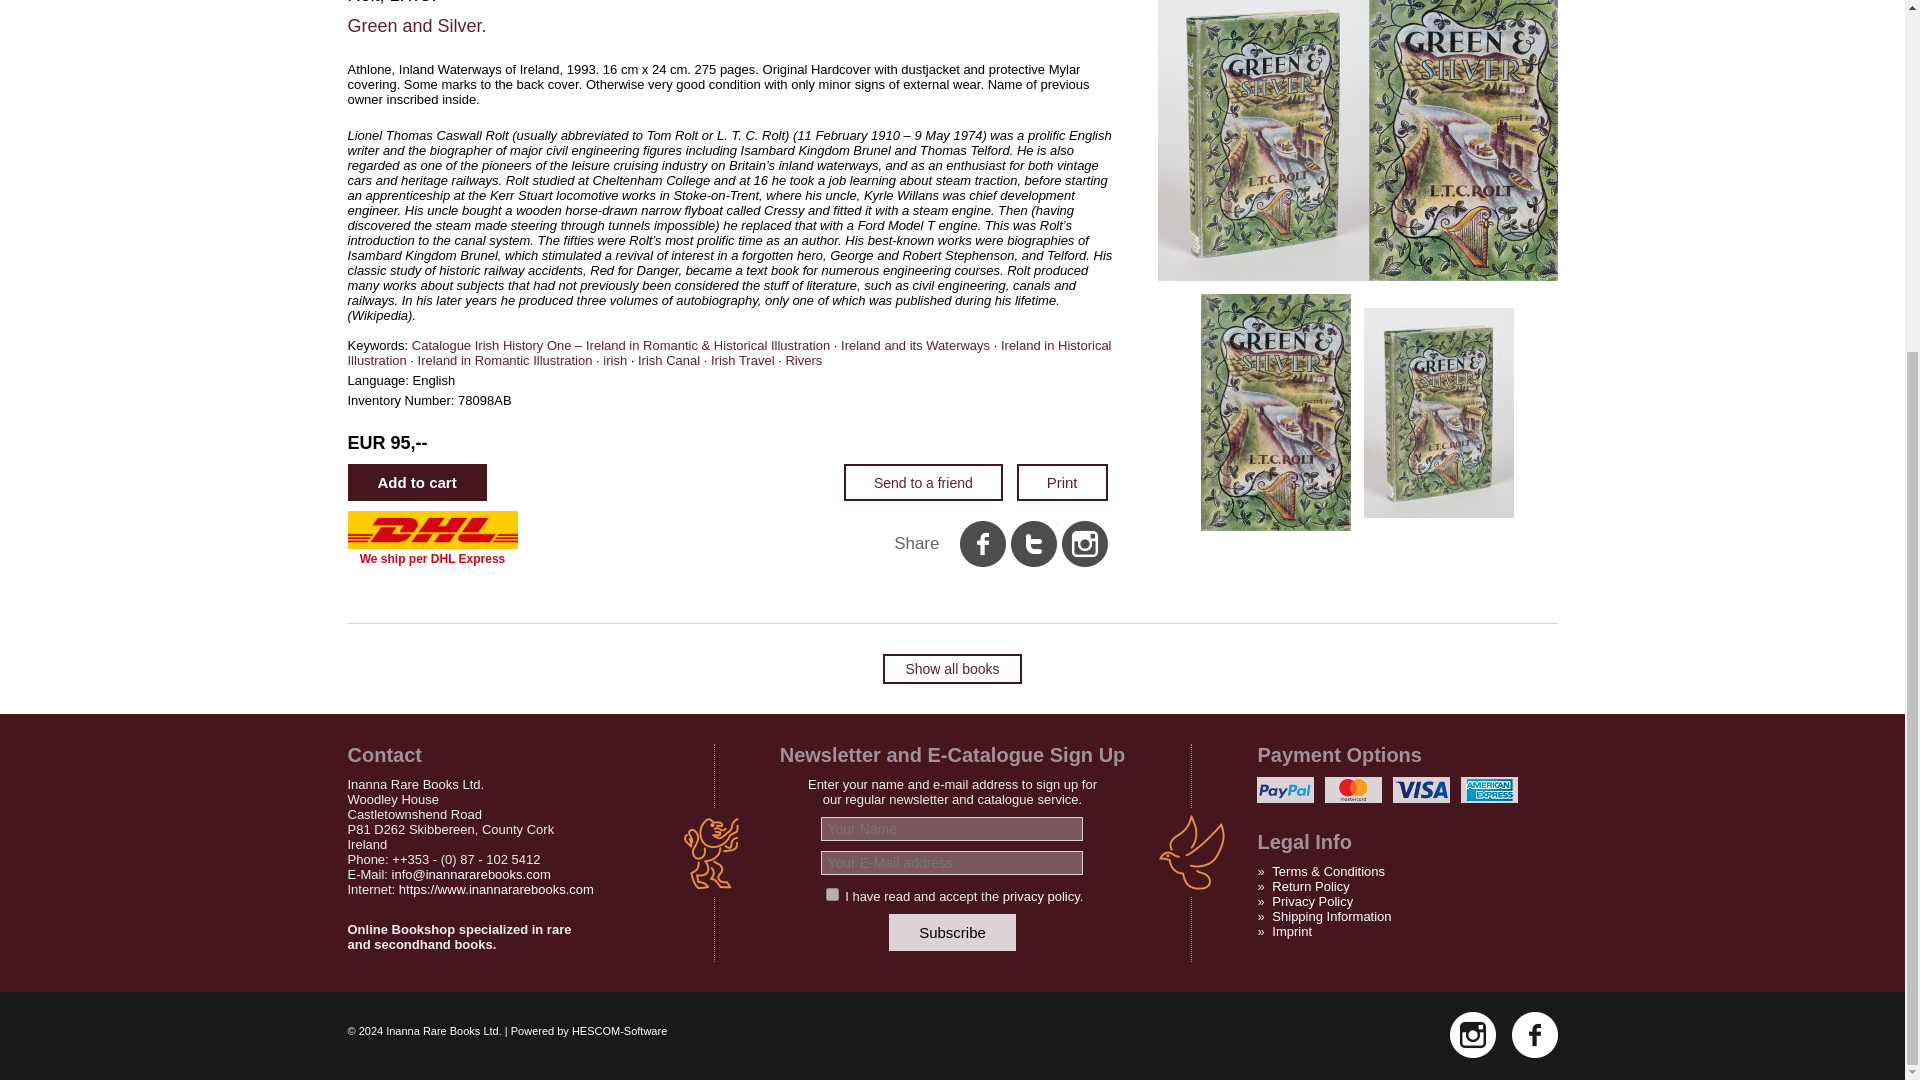 Image resolution: width=1920 pixels, height=1080 pixels. Describe the element at coordinates (1357, 276) in the screenshot. I see `Rolt, Green and Silver.` at that location.